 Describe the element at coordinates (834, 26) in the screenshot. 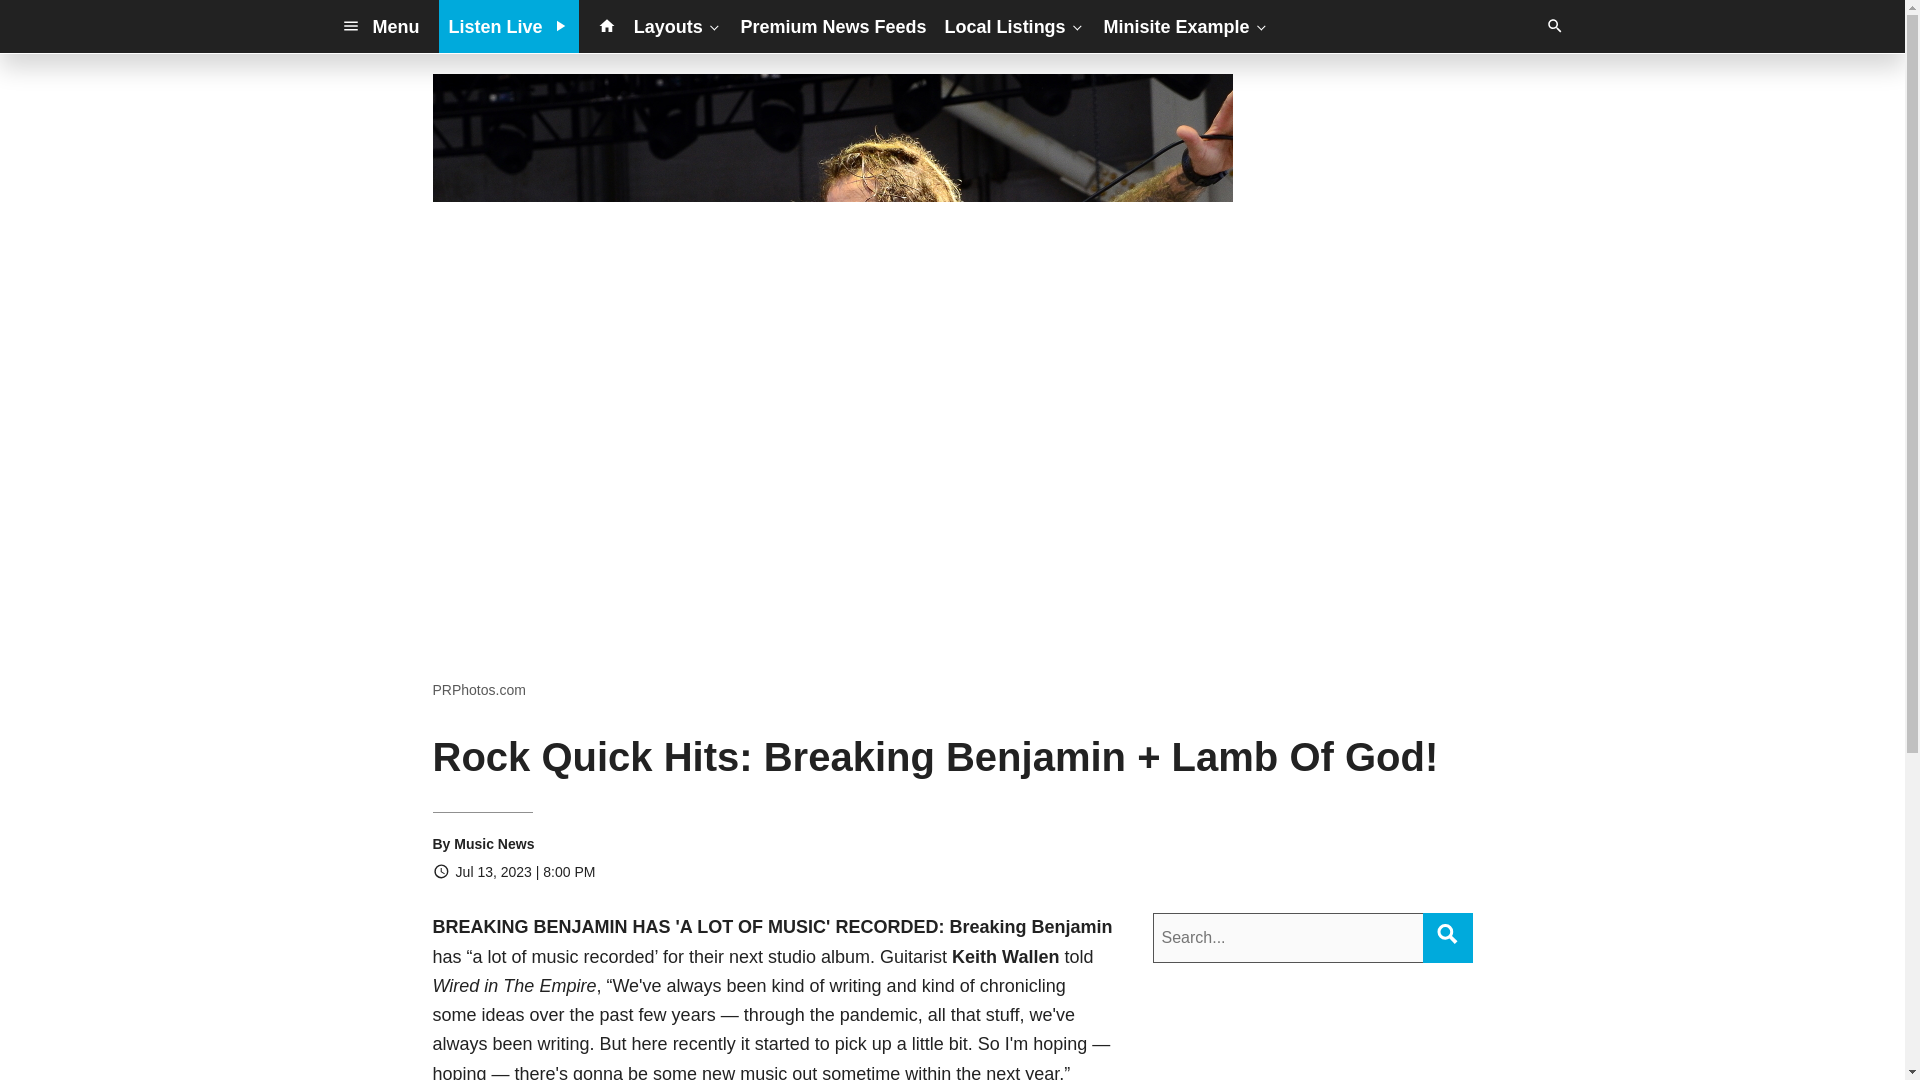

I see `Premium News Feeds` at that location.